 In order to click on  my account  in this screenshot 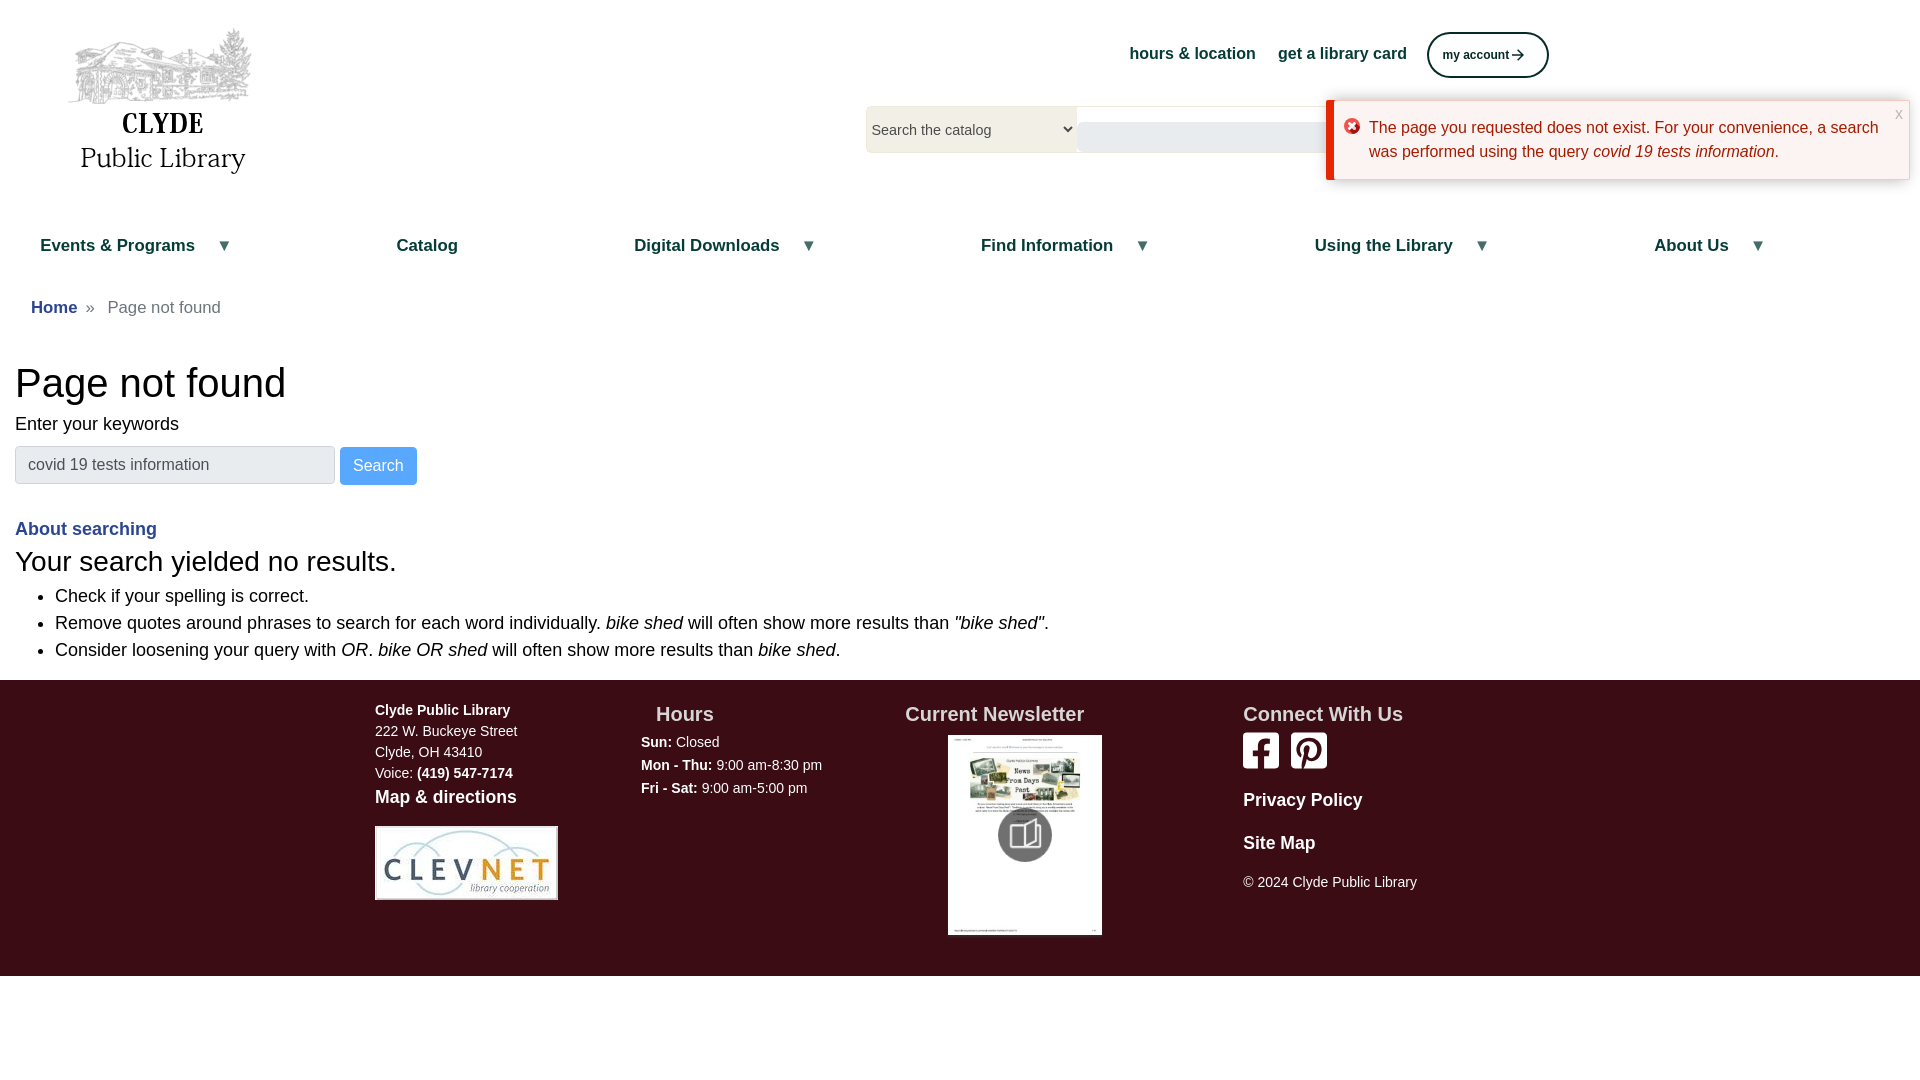, I will do `click(1486, 53)`.